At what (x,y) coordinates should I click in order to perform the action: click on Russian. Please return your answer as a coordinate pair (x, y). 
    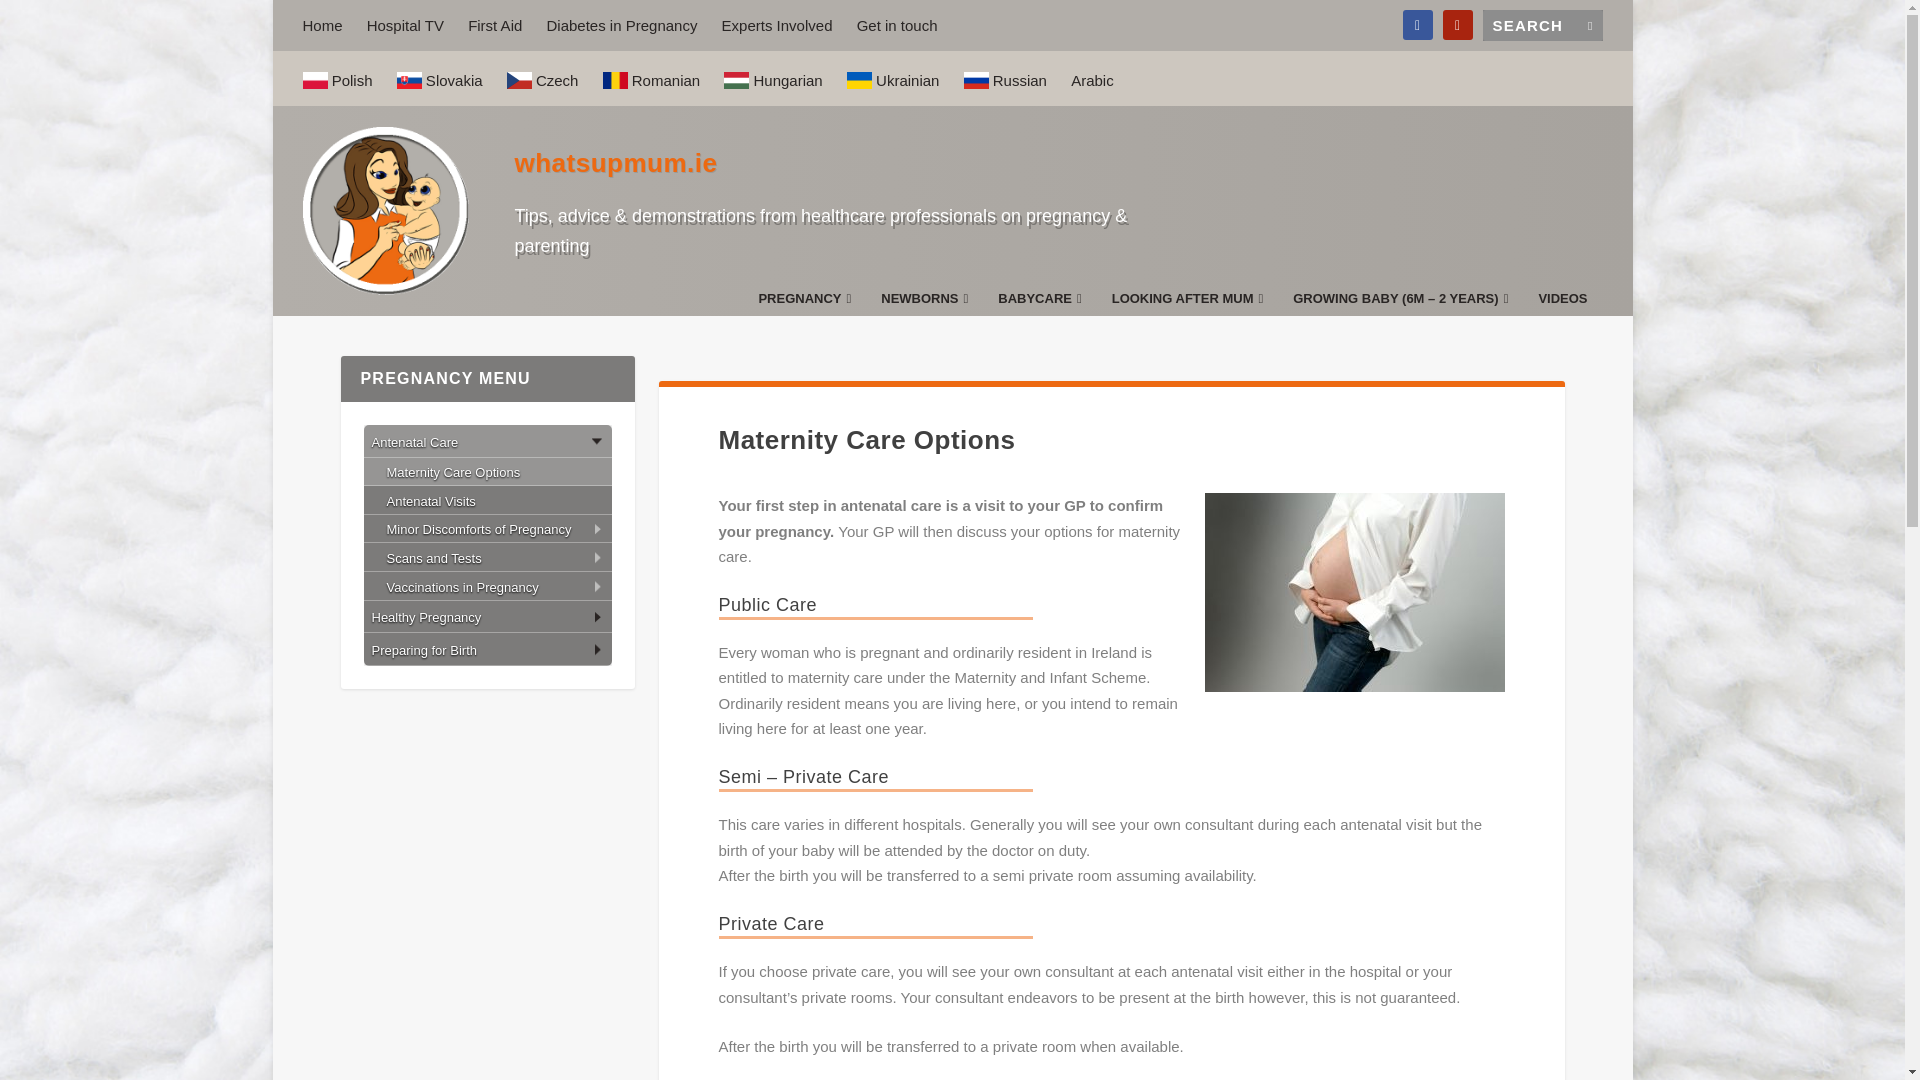
    Looking at the image, I should click on (1004, 78).